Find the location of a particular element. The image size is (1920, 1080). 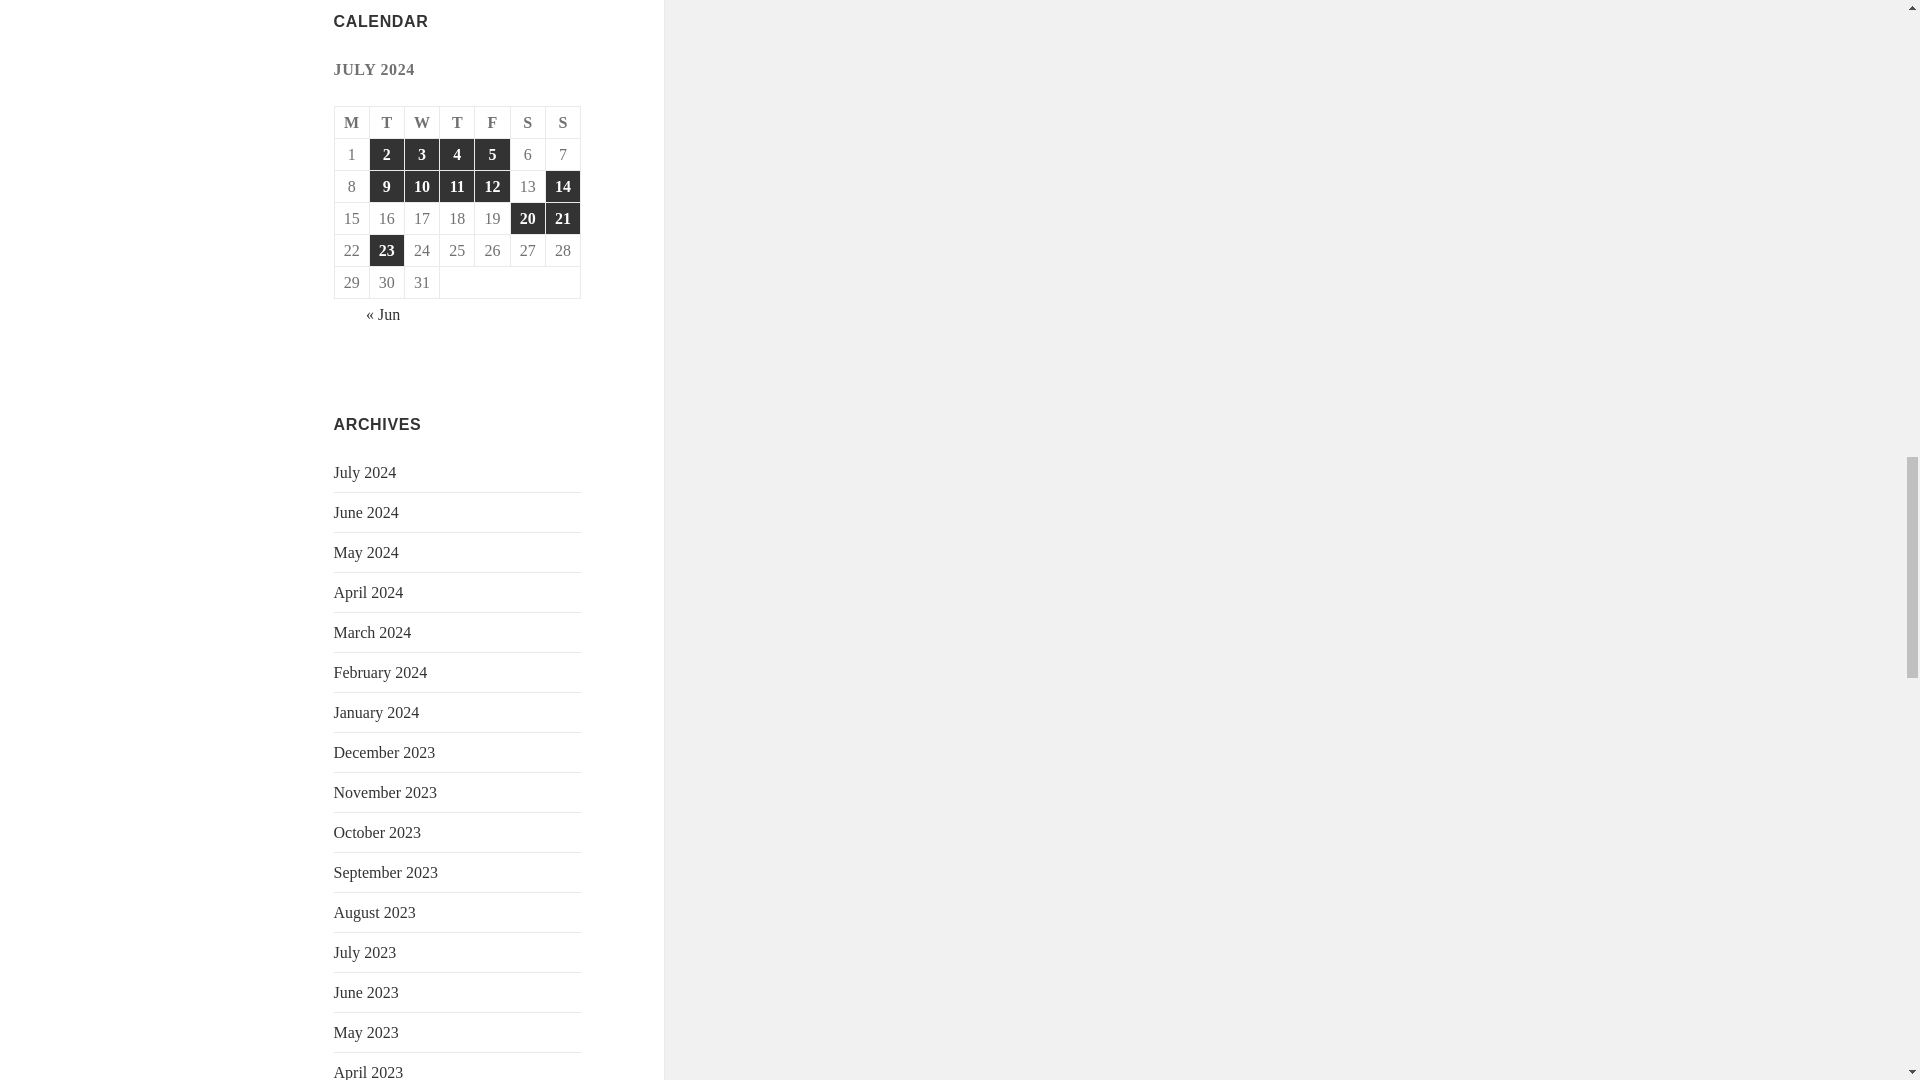

23 is located at coordinates (386, 250).